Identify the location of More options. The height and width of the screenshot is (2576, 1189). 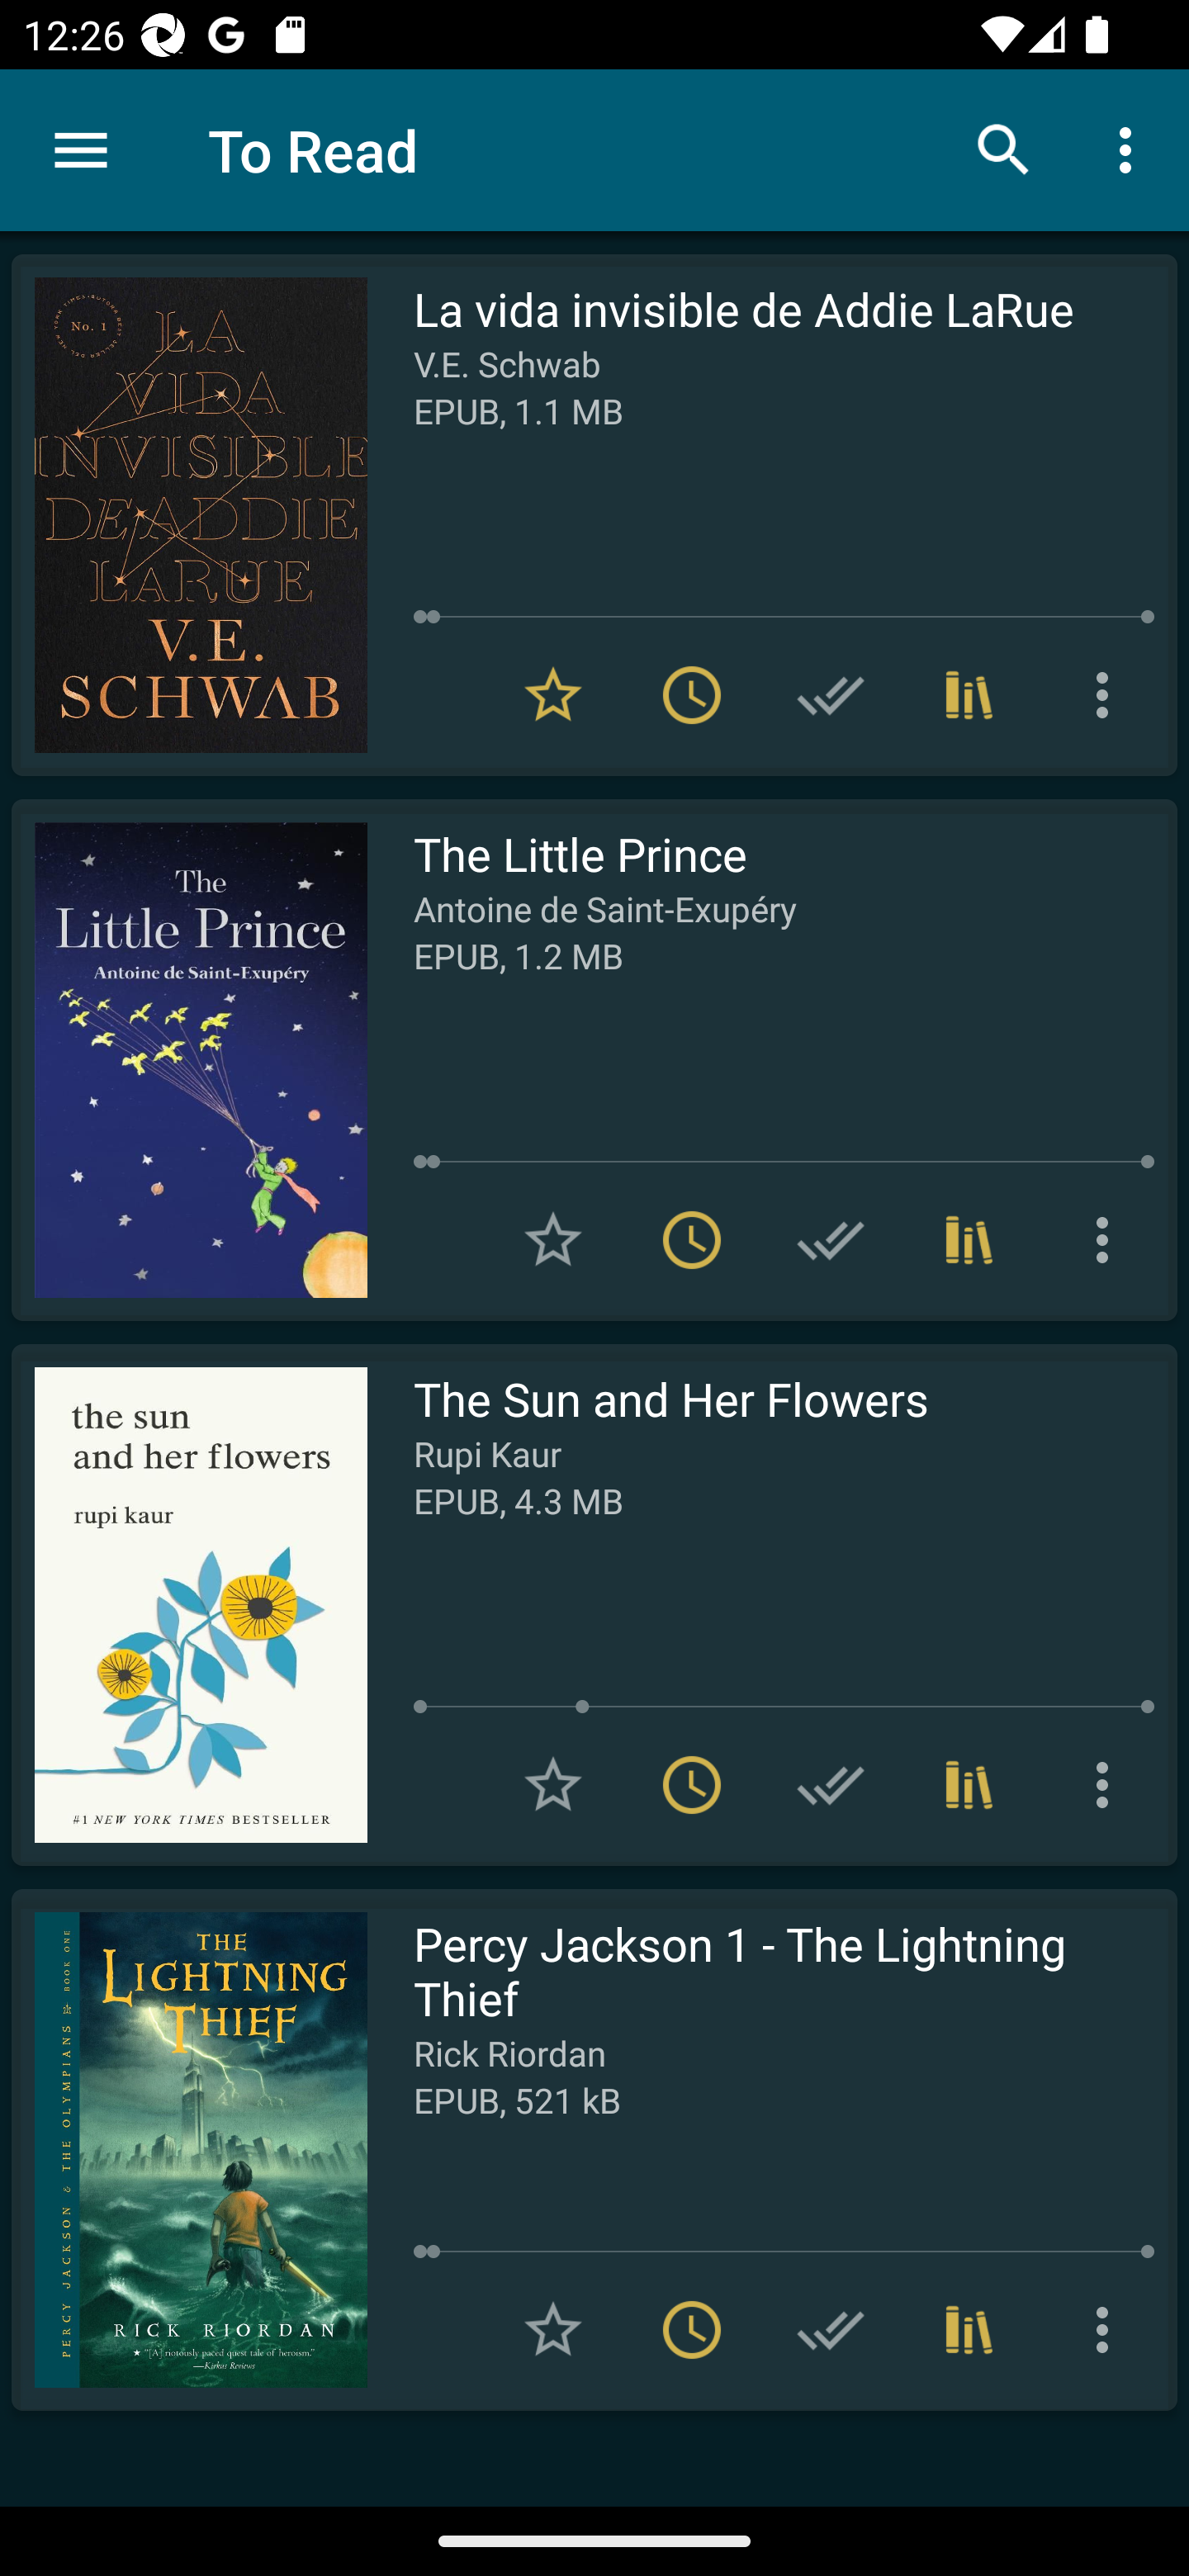
(1131, 149).